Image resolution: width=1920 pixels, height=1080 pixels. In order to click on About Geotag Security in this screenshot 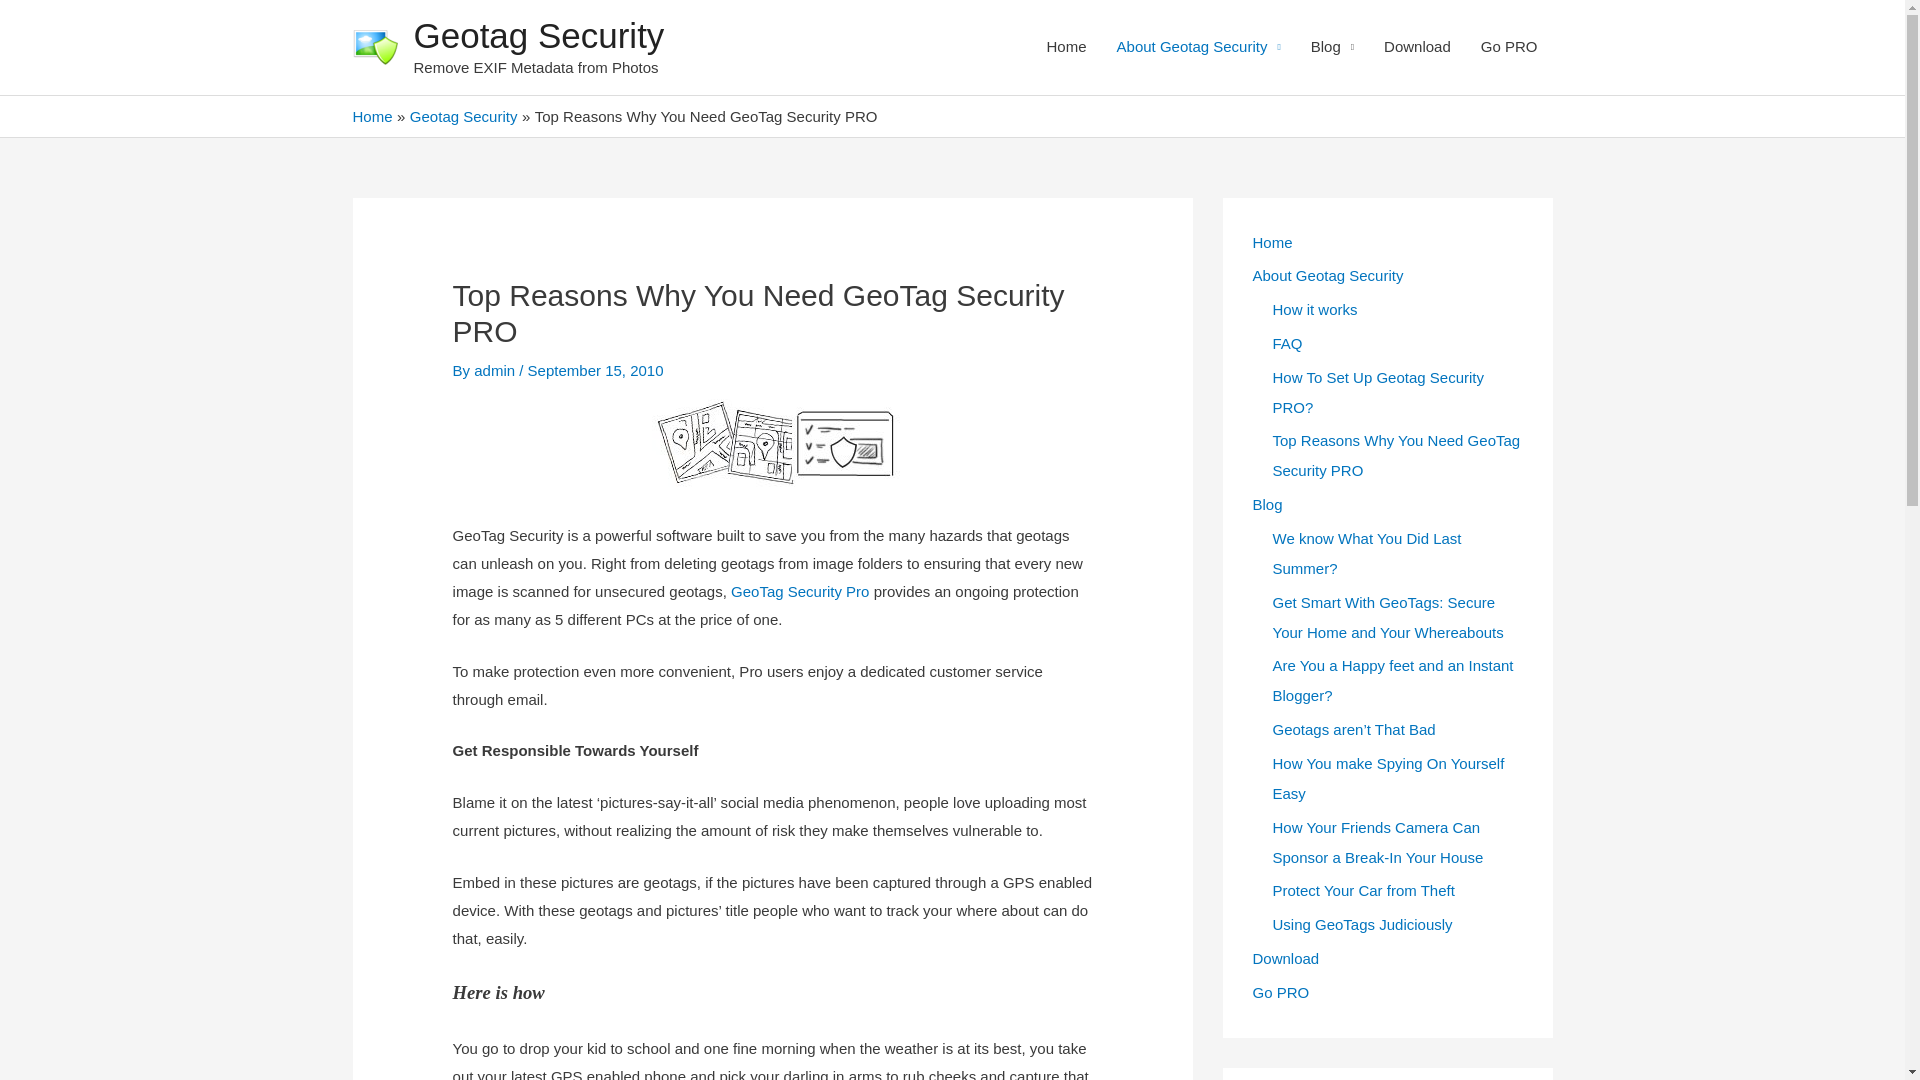, I will do `click(1327, 275)`.